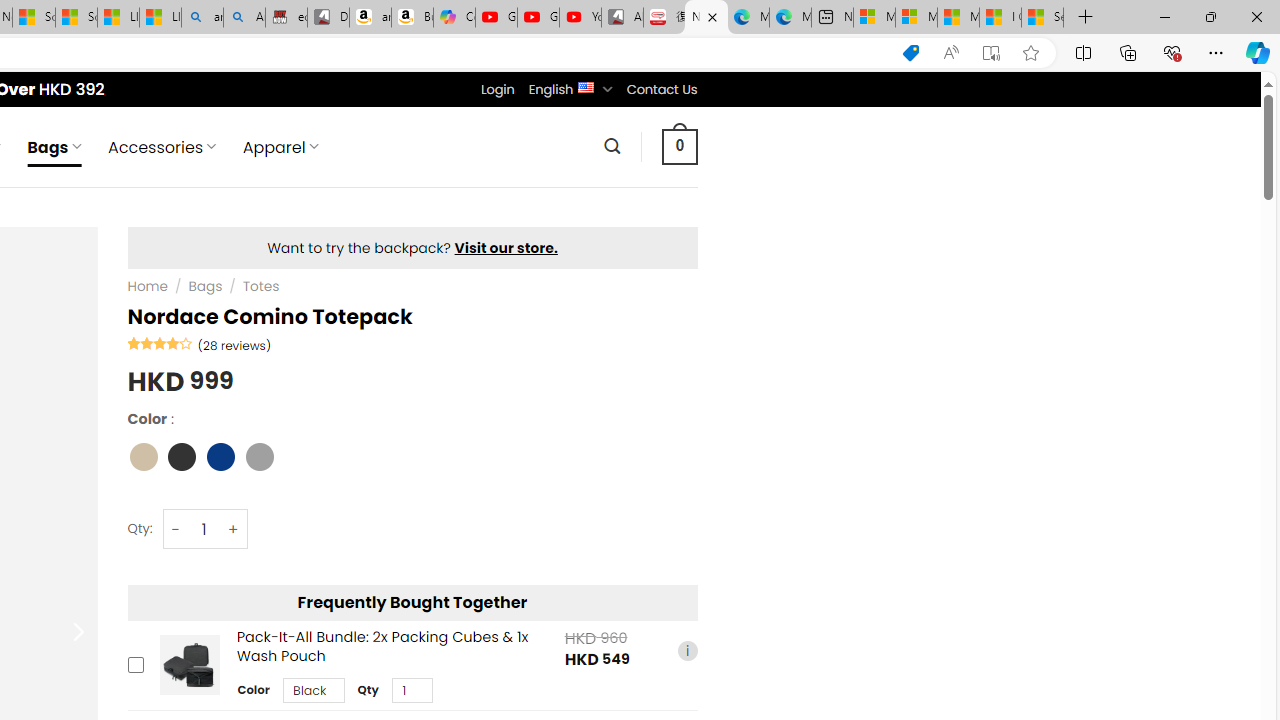 The height and width of the screenshot is (720, 1280). What do you see at coordinates (991, 53) in the screenshot?
I see `Enter Immersive Reader (F9)` at bounding box center [991, 53].